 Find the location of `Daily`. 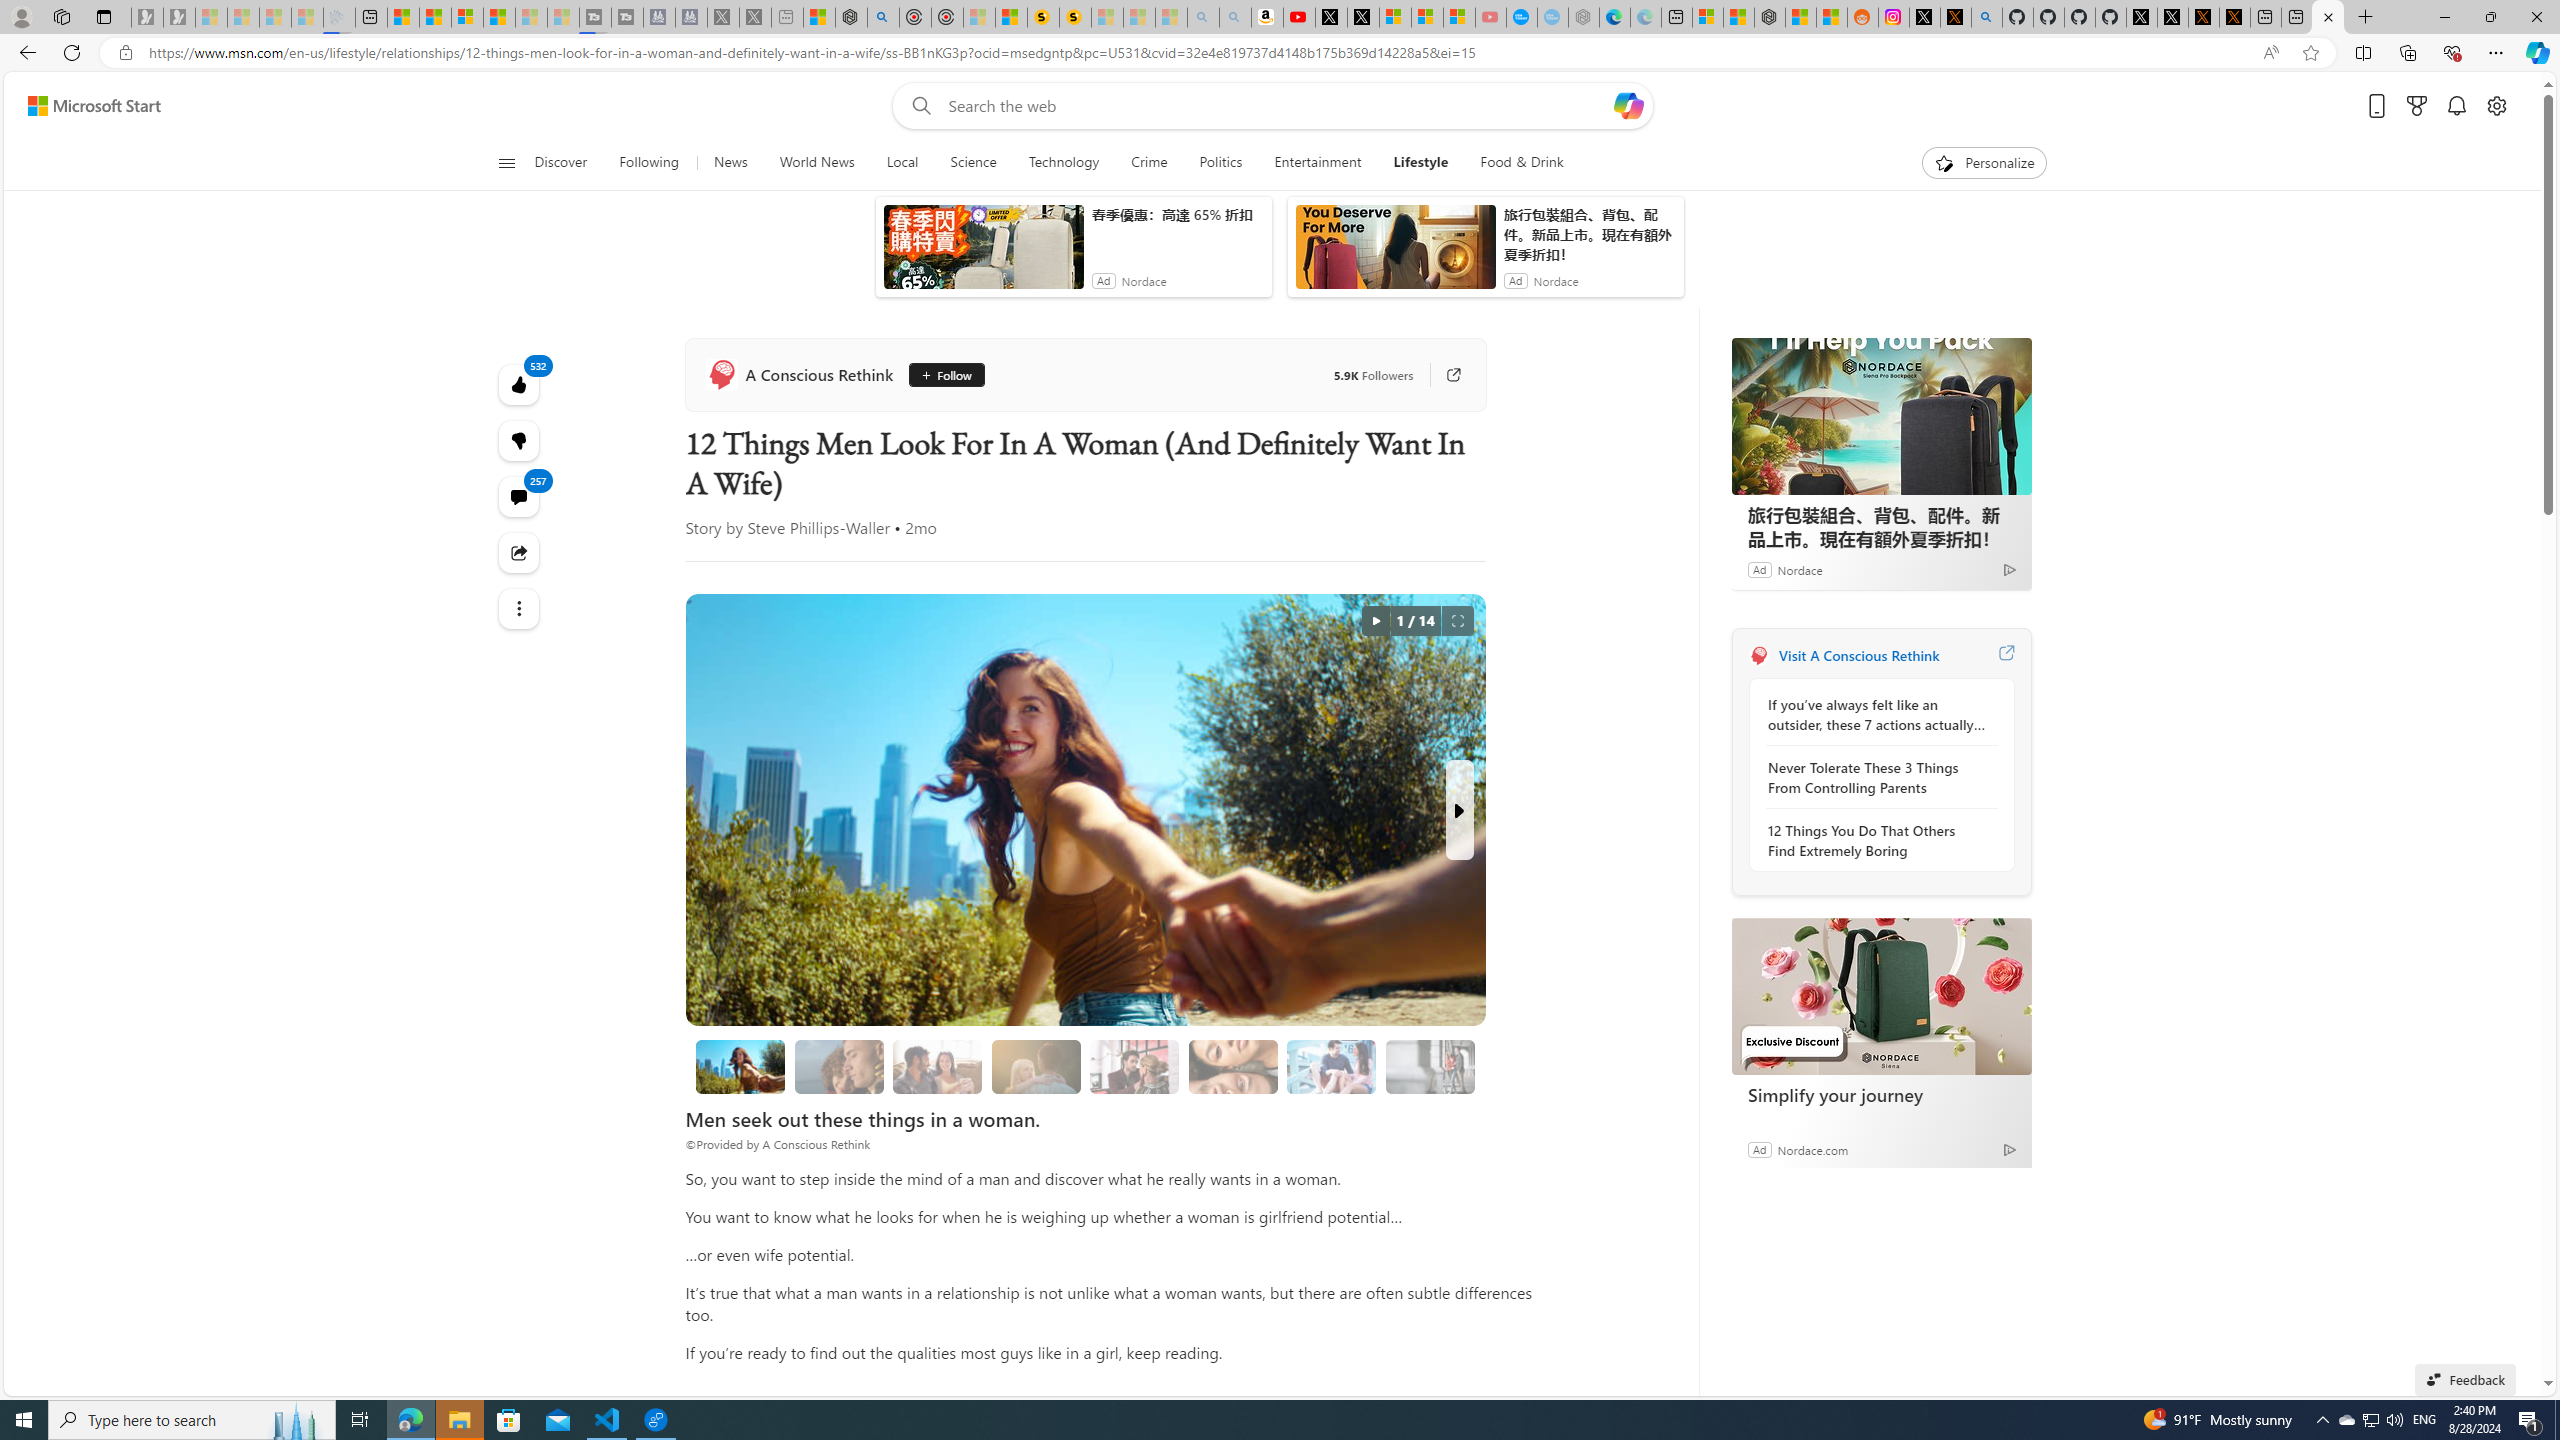

Daily is located at coordinates (1850, 410).